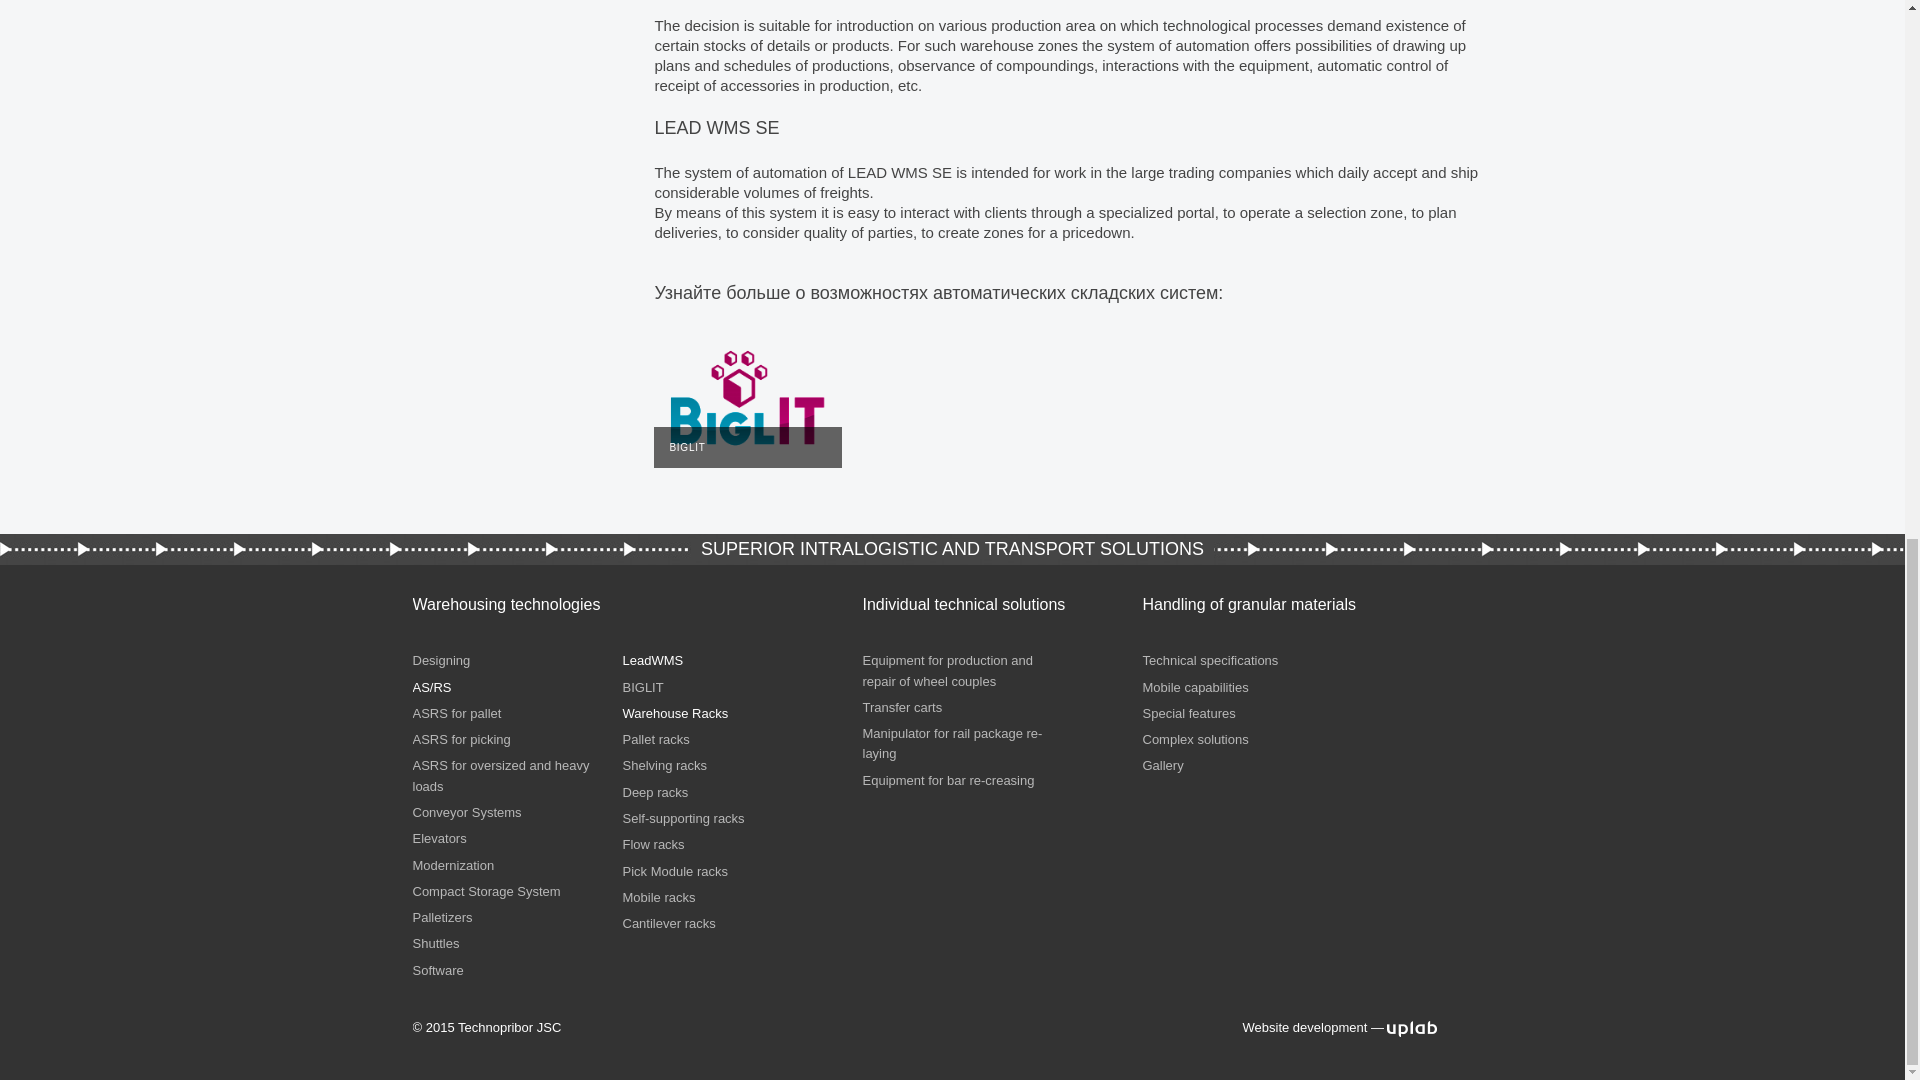 The width and height of the screenshot is (1920, 1080). I want to click on Warehousing technologies, so click(506, 604).